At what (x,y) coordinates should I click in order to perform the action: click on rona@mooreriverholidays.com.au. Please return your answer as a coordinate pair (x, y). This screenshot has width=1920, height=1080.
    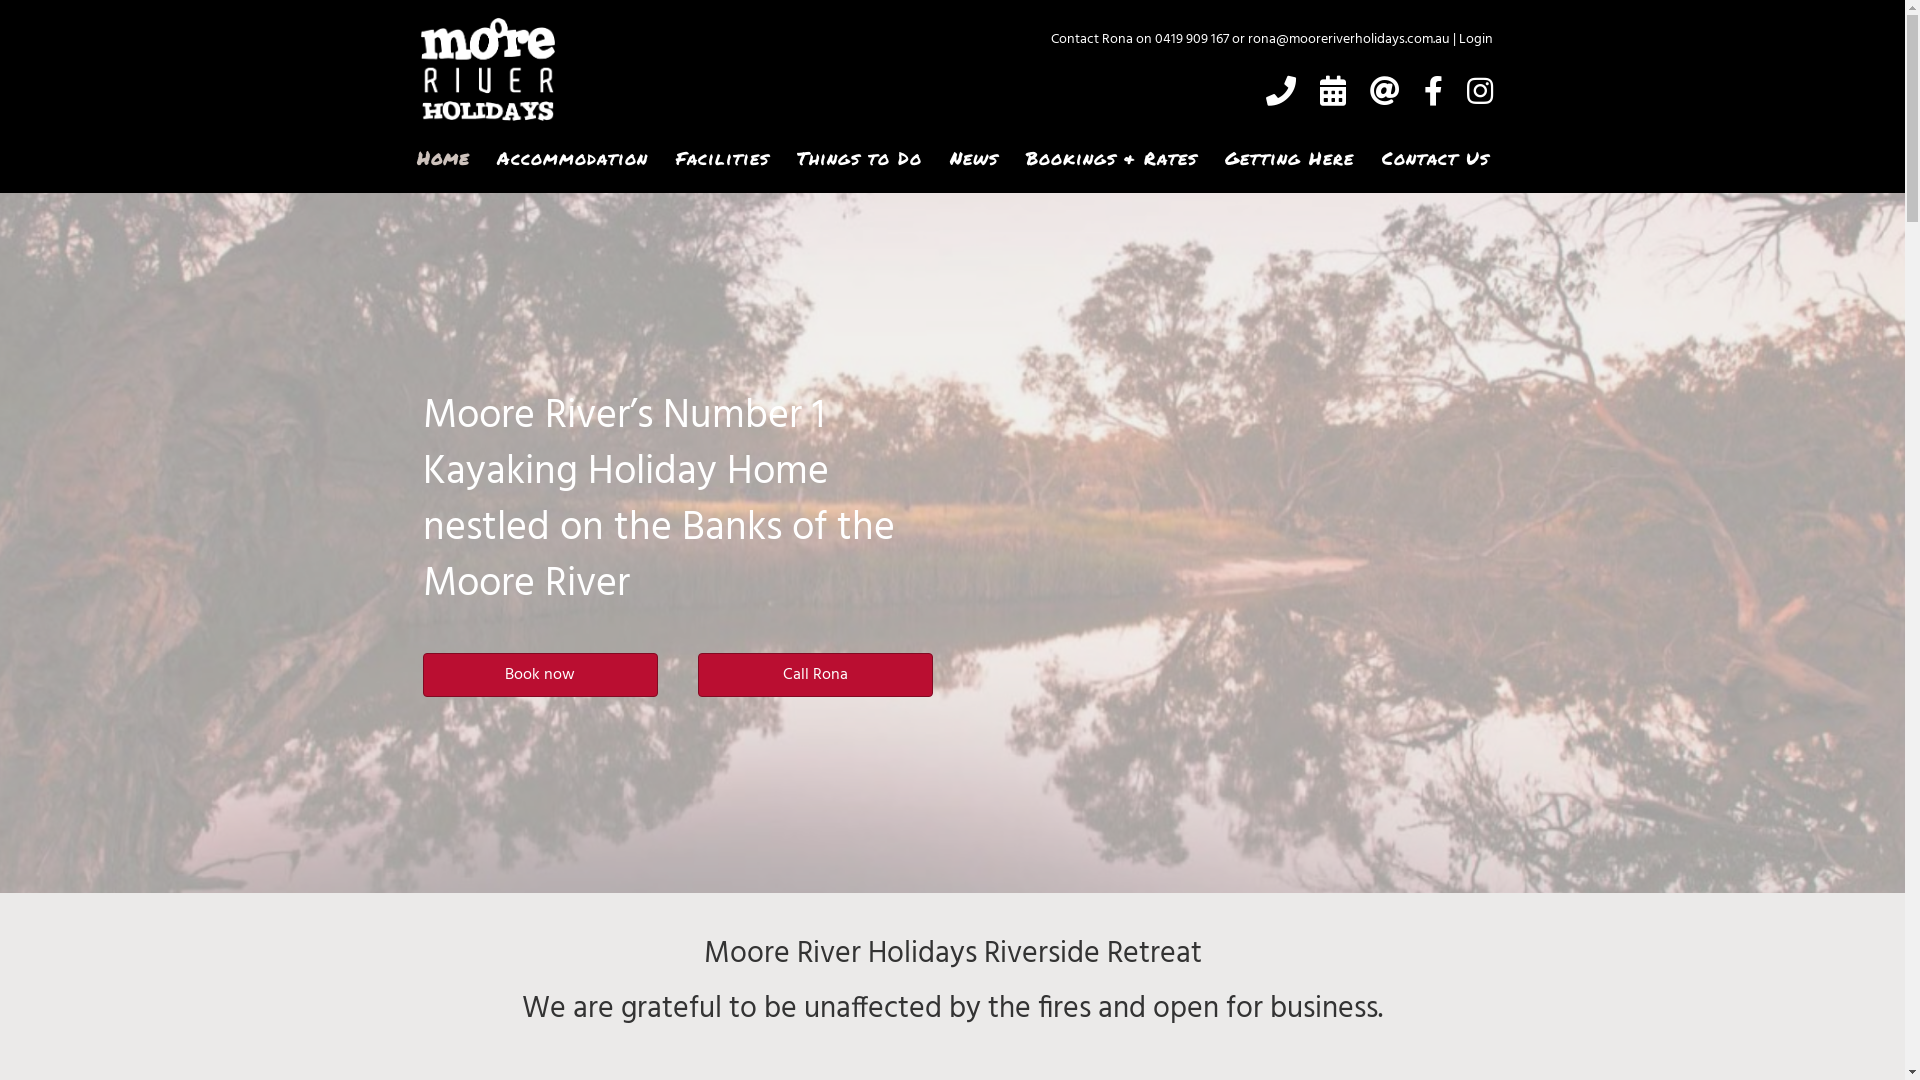
    Looking at the image, I should click on (1349, 40).